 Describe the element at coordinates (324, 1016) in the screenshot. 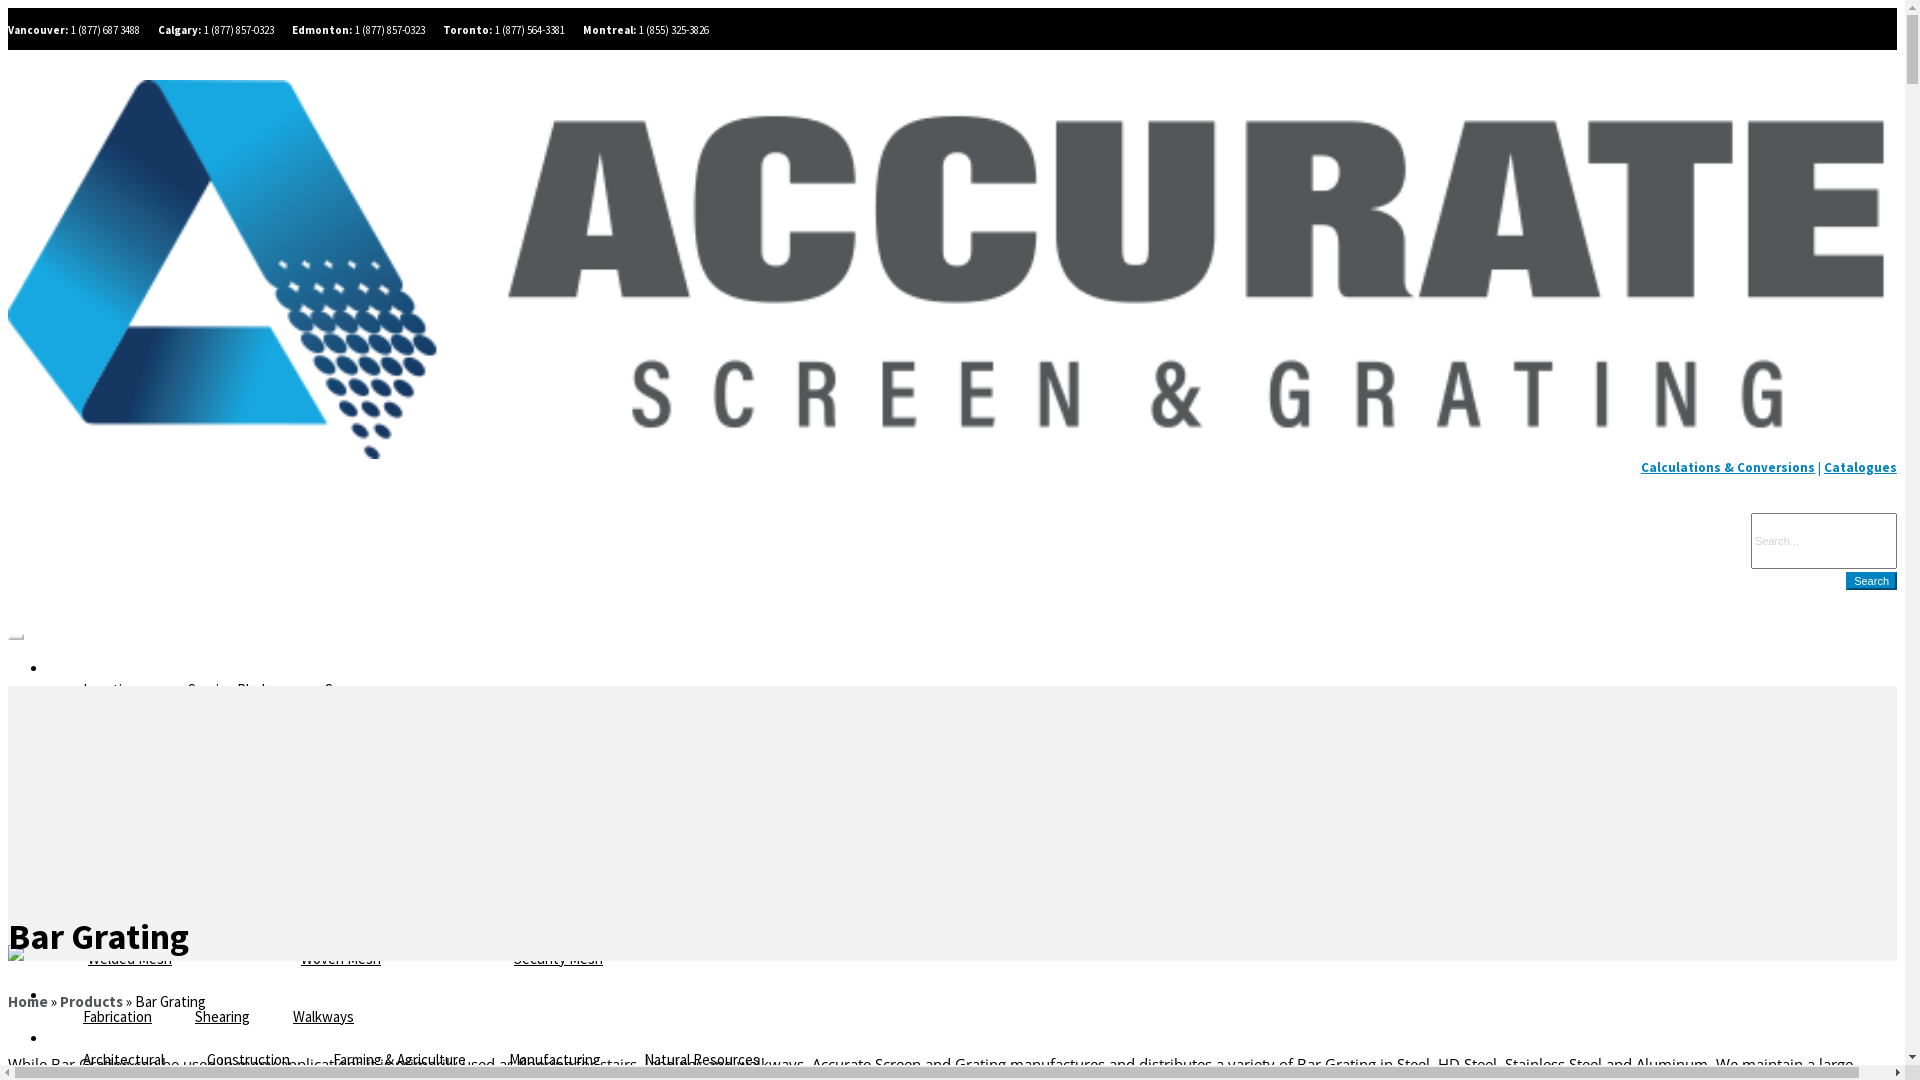

I see `Walkways` at that location.